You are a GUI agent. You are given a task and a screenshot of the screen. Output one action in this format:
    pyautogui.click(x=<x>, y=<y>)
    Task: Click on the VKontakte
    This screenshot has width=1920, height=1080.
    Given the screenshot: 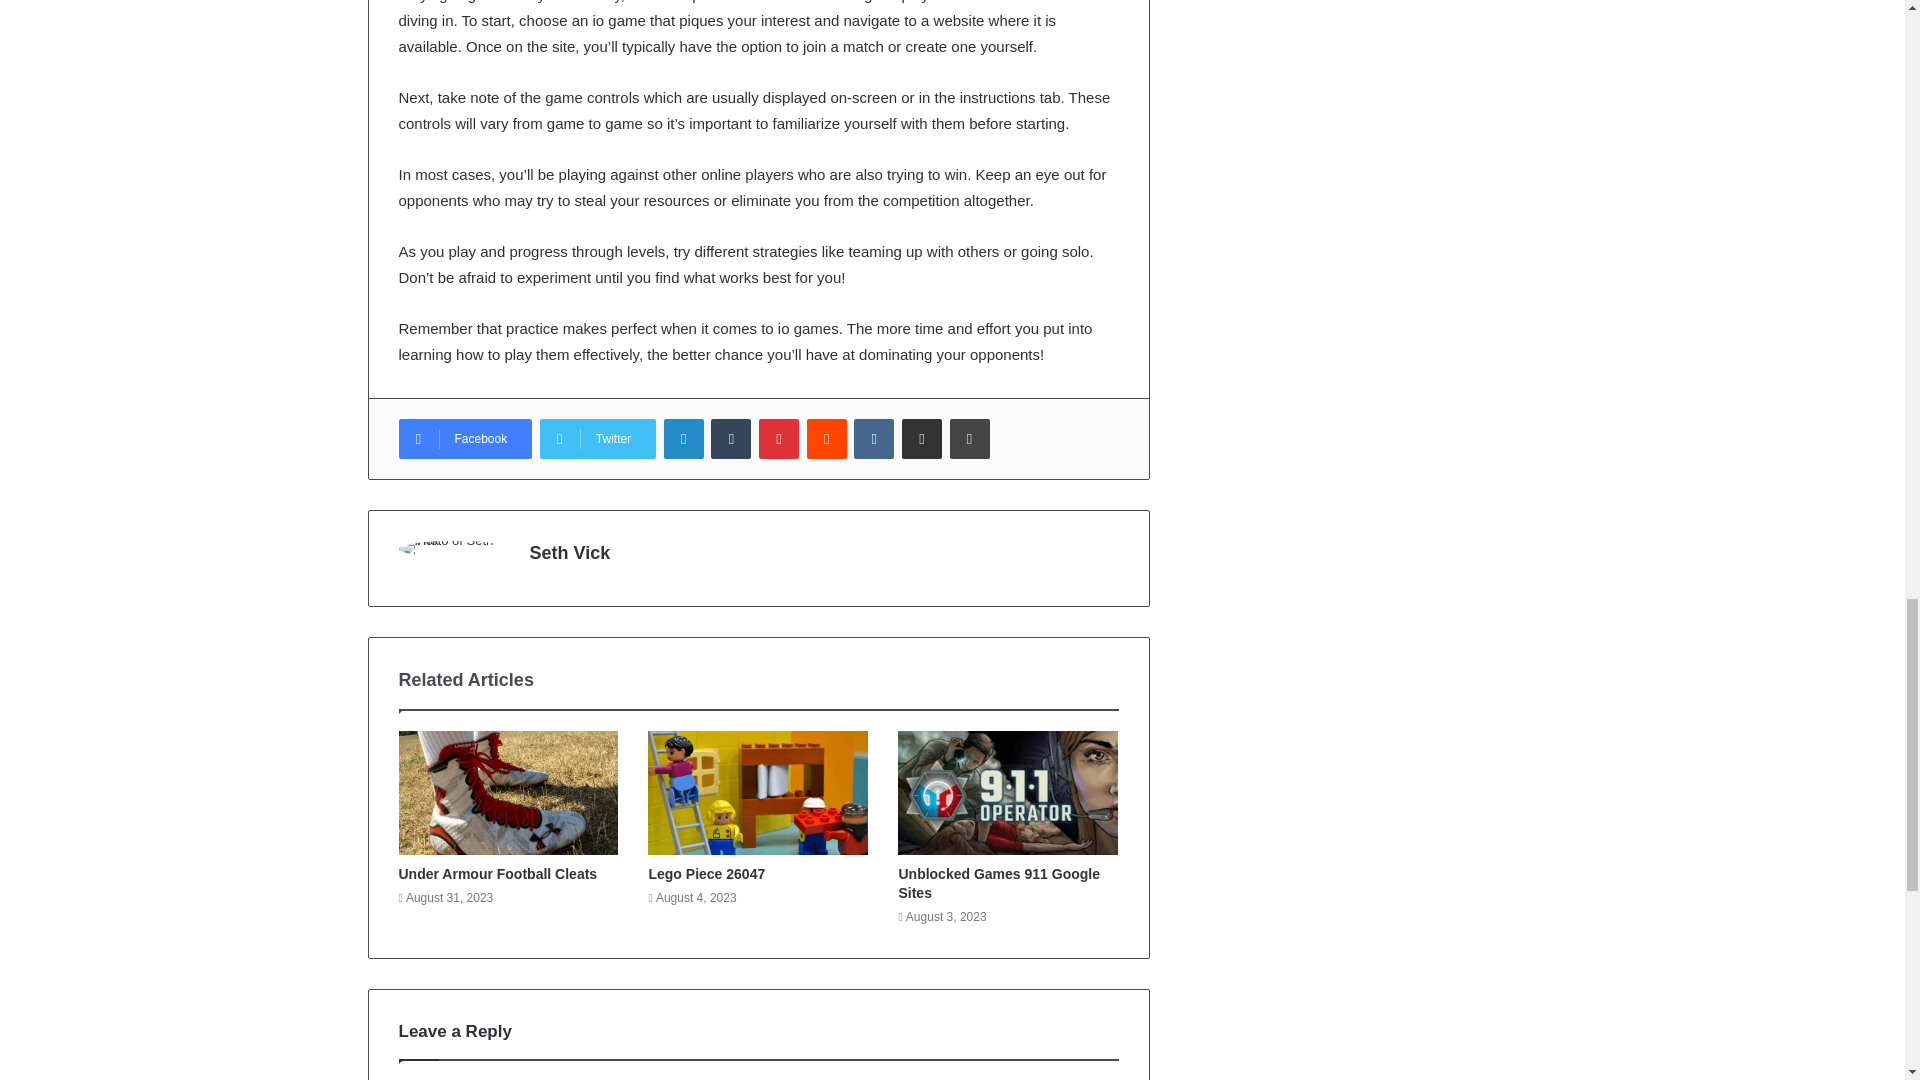 What is the action you would take?
    pyautogui.click(x=874, y=439)
    